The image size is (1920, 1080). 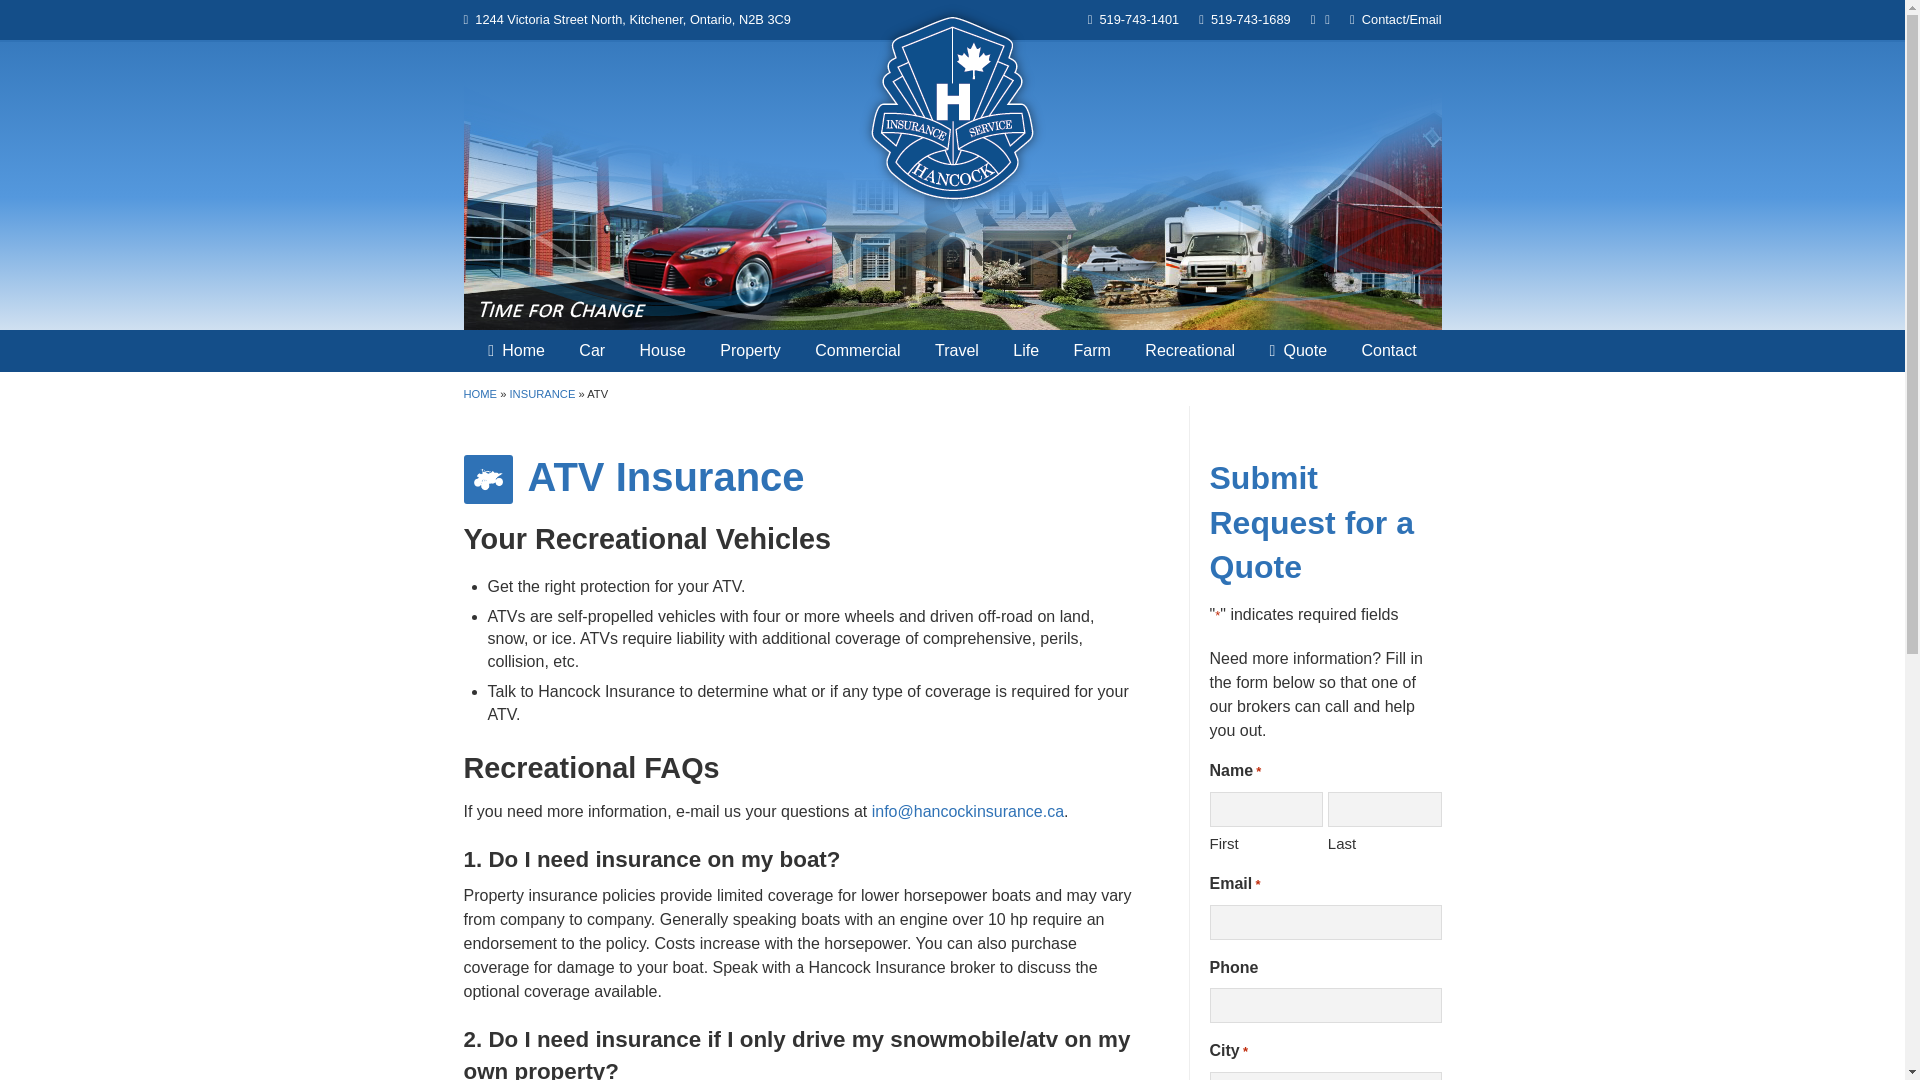 What do you see at coordinates (1138, 19) in the screenshot?
I see `519-743-1401` at bounding box center [1138, 19].